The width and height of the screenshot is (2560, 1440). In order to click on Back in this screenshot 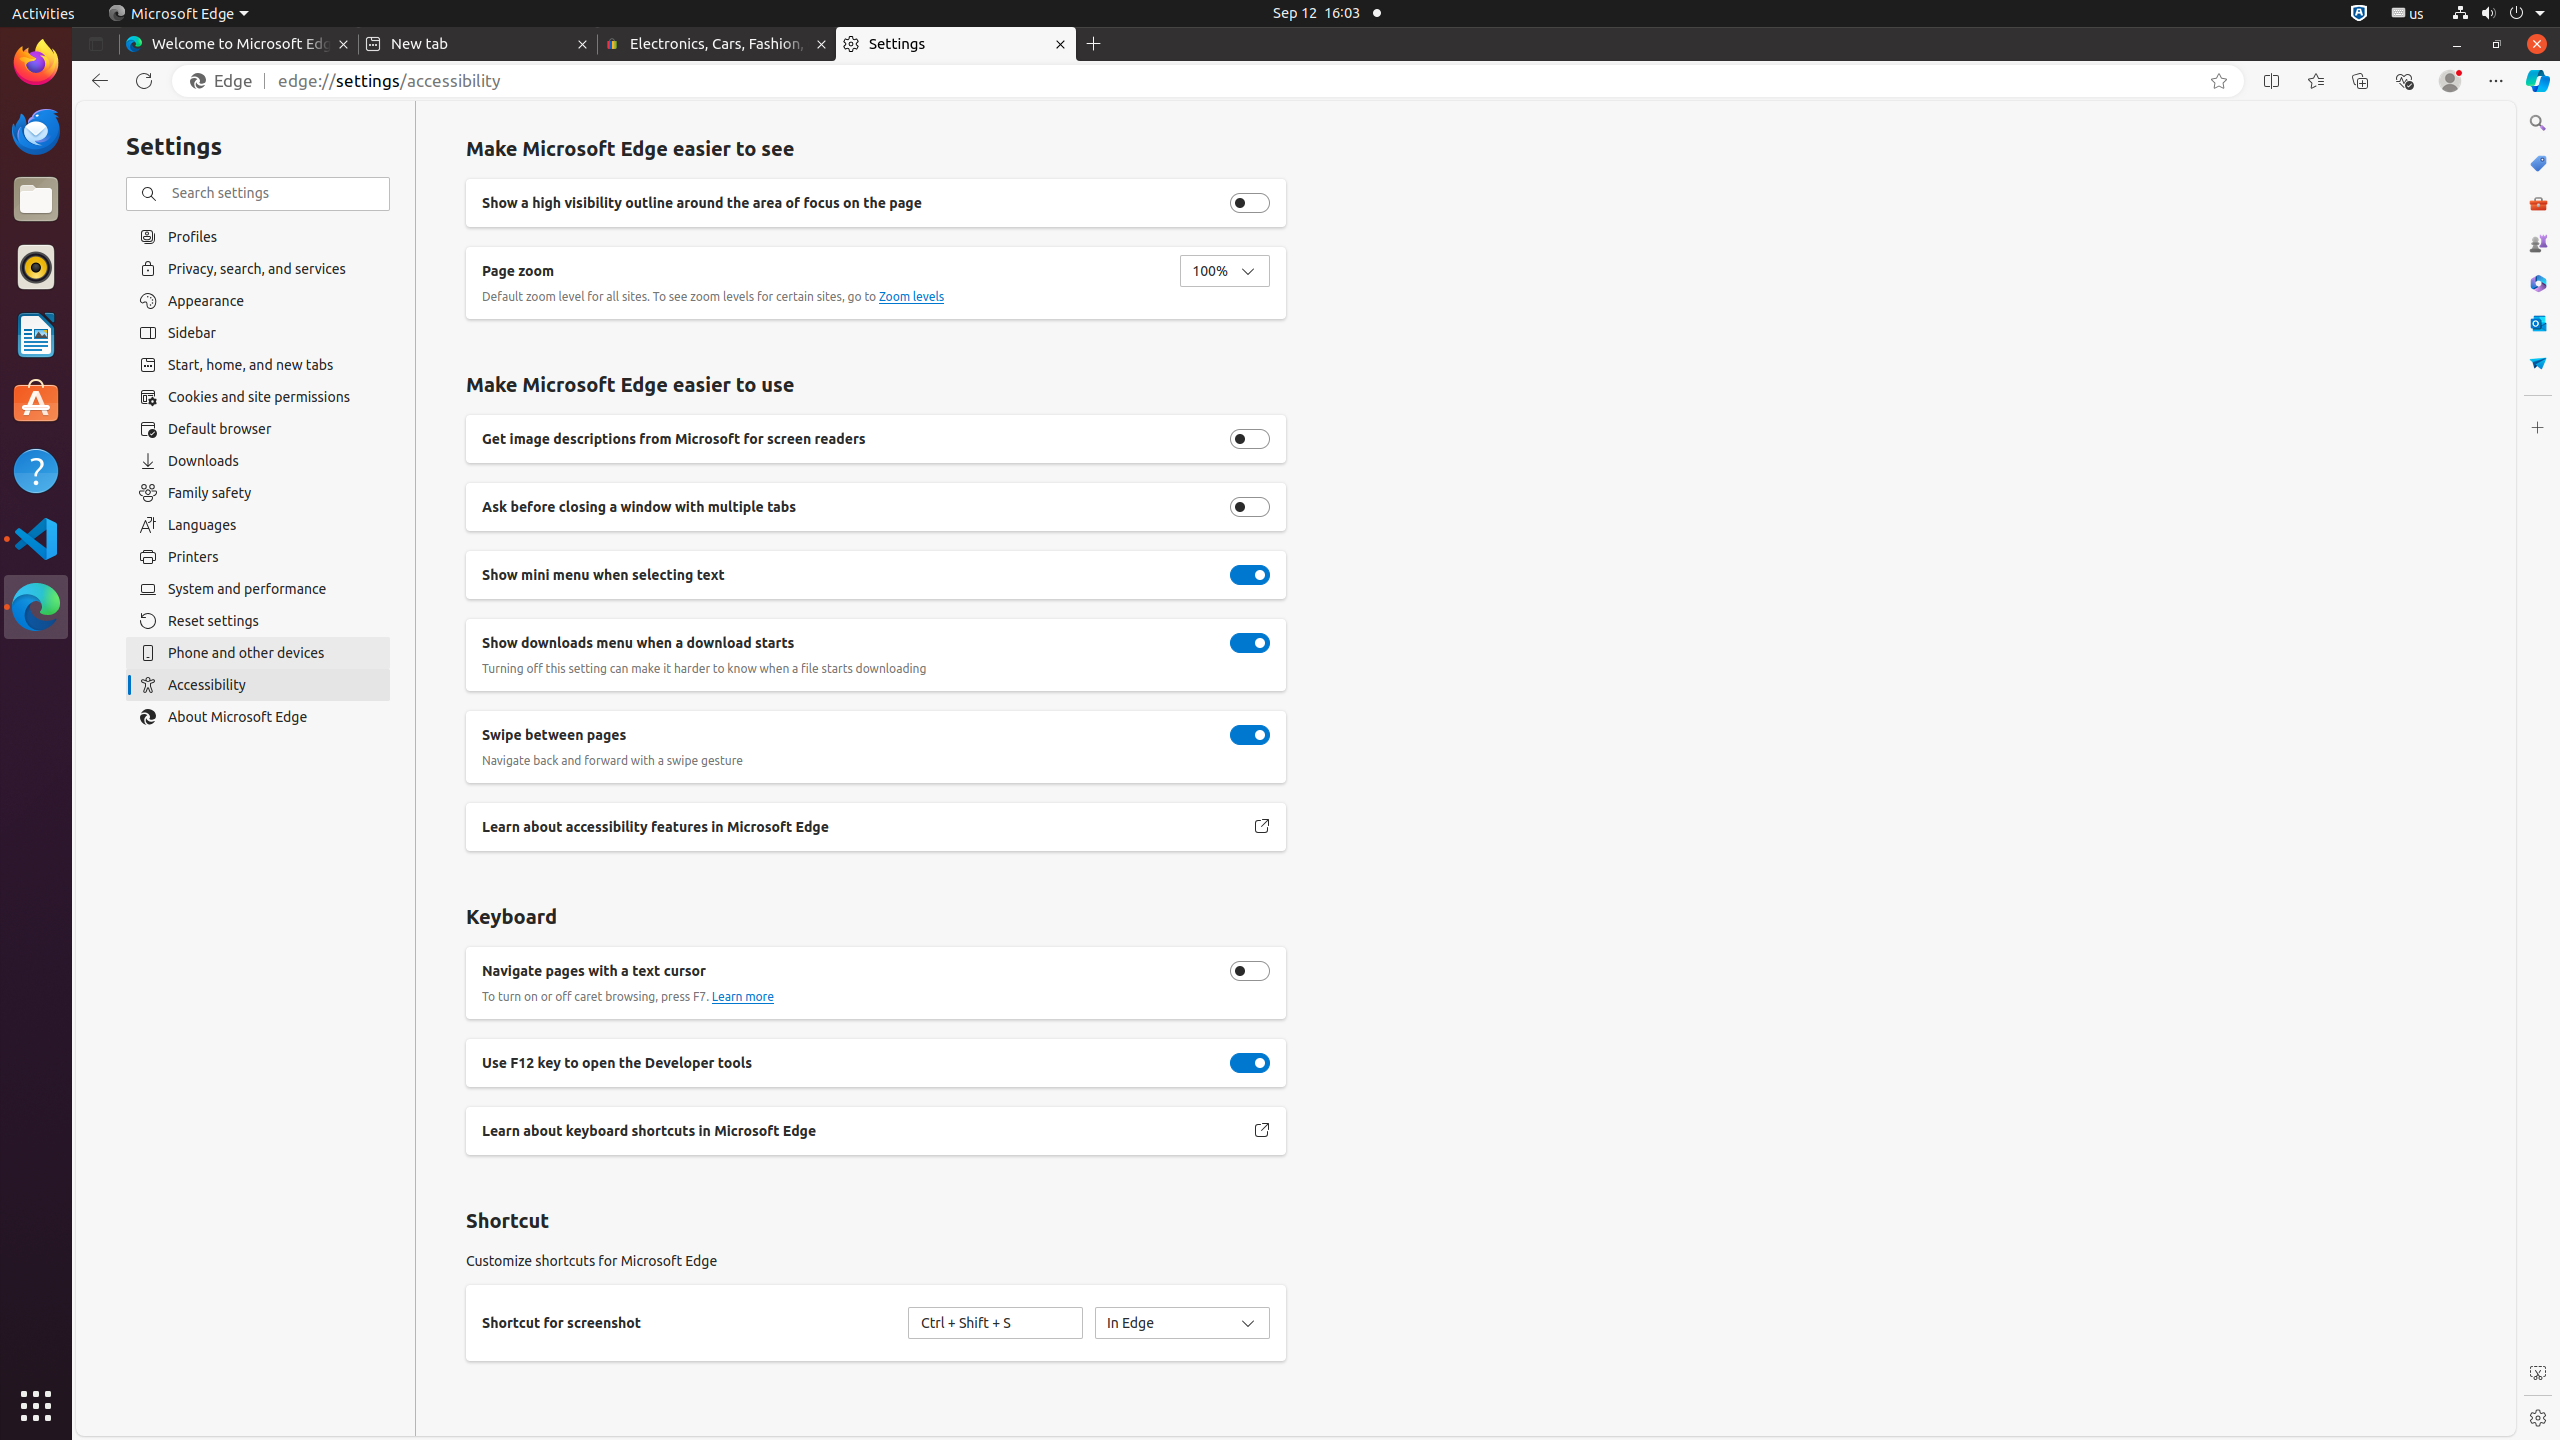, I will do `click(96, 81)`.